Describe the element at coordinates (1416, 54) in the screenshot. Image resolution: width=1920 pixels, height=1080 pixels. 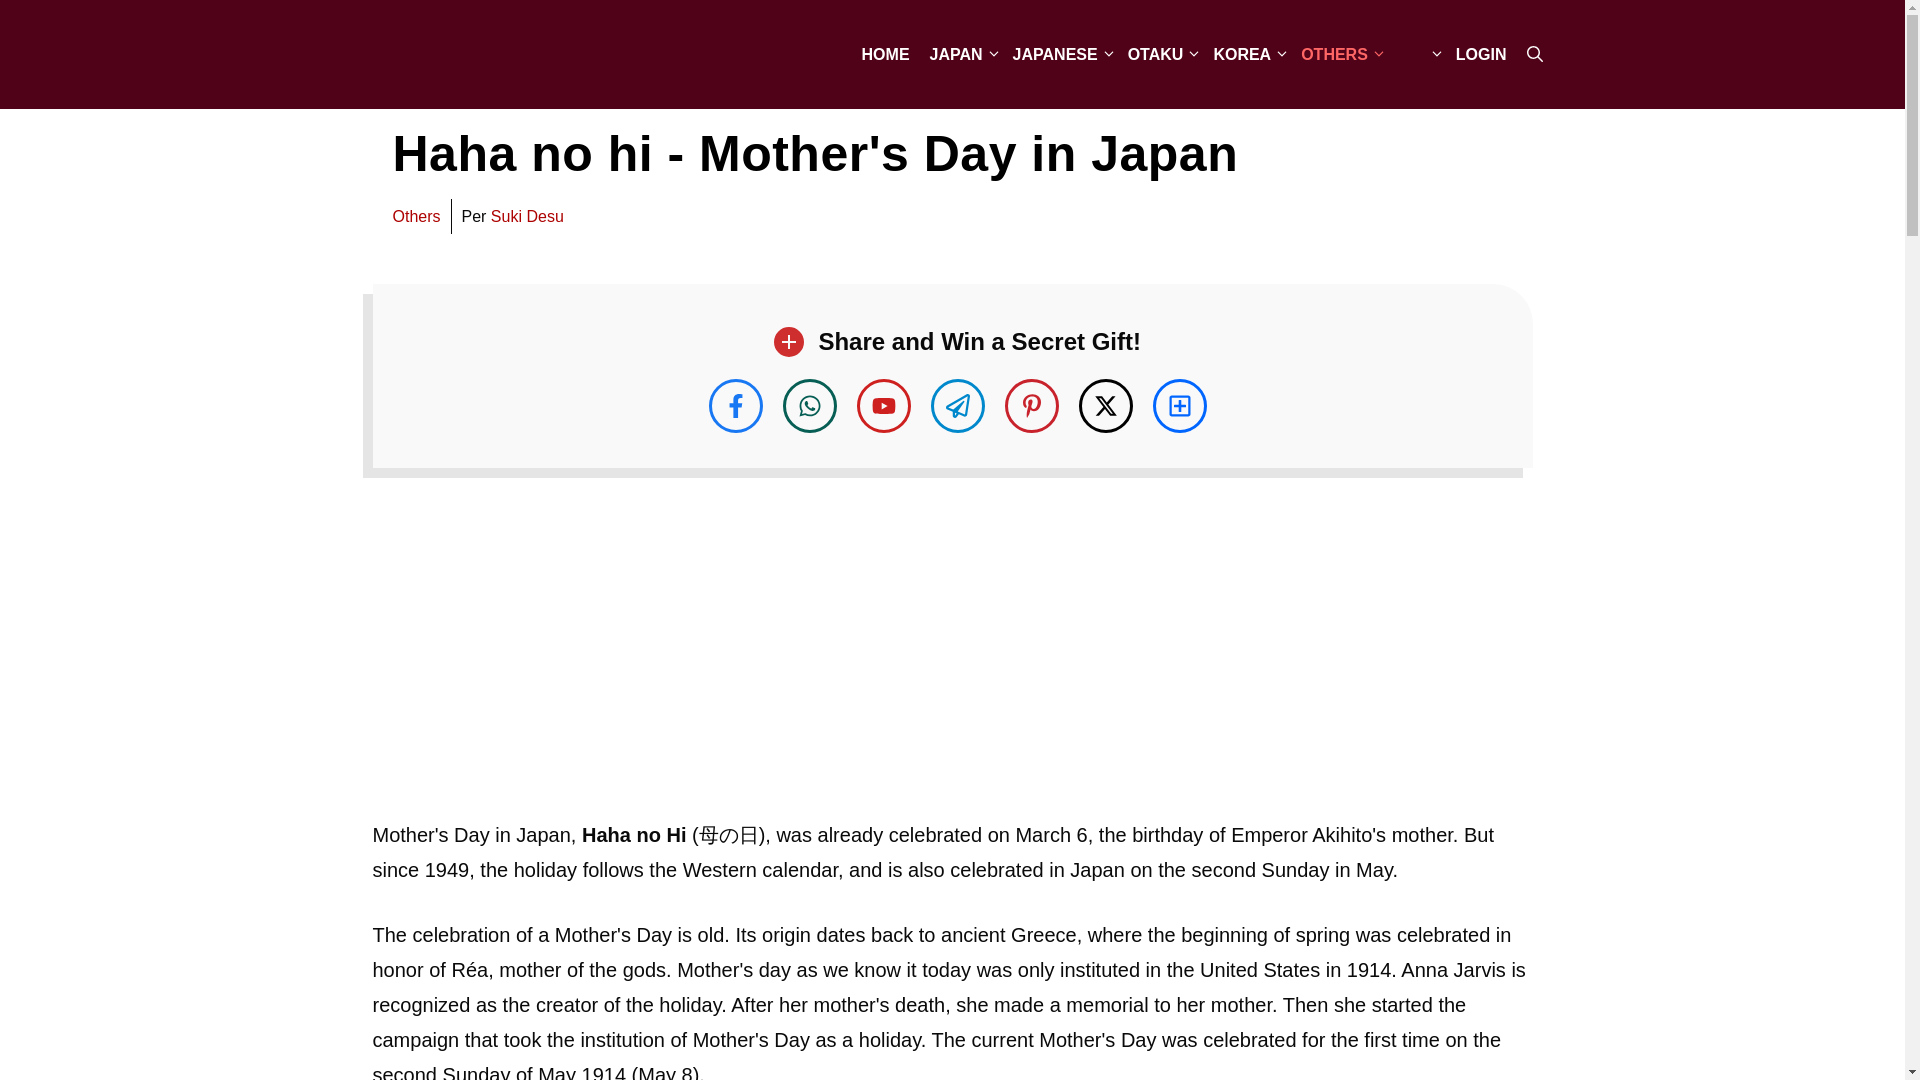
I see `disable` at that location.